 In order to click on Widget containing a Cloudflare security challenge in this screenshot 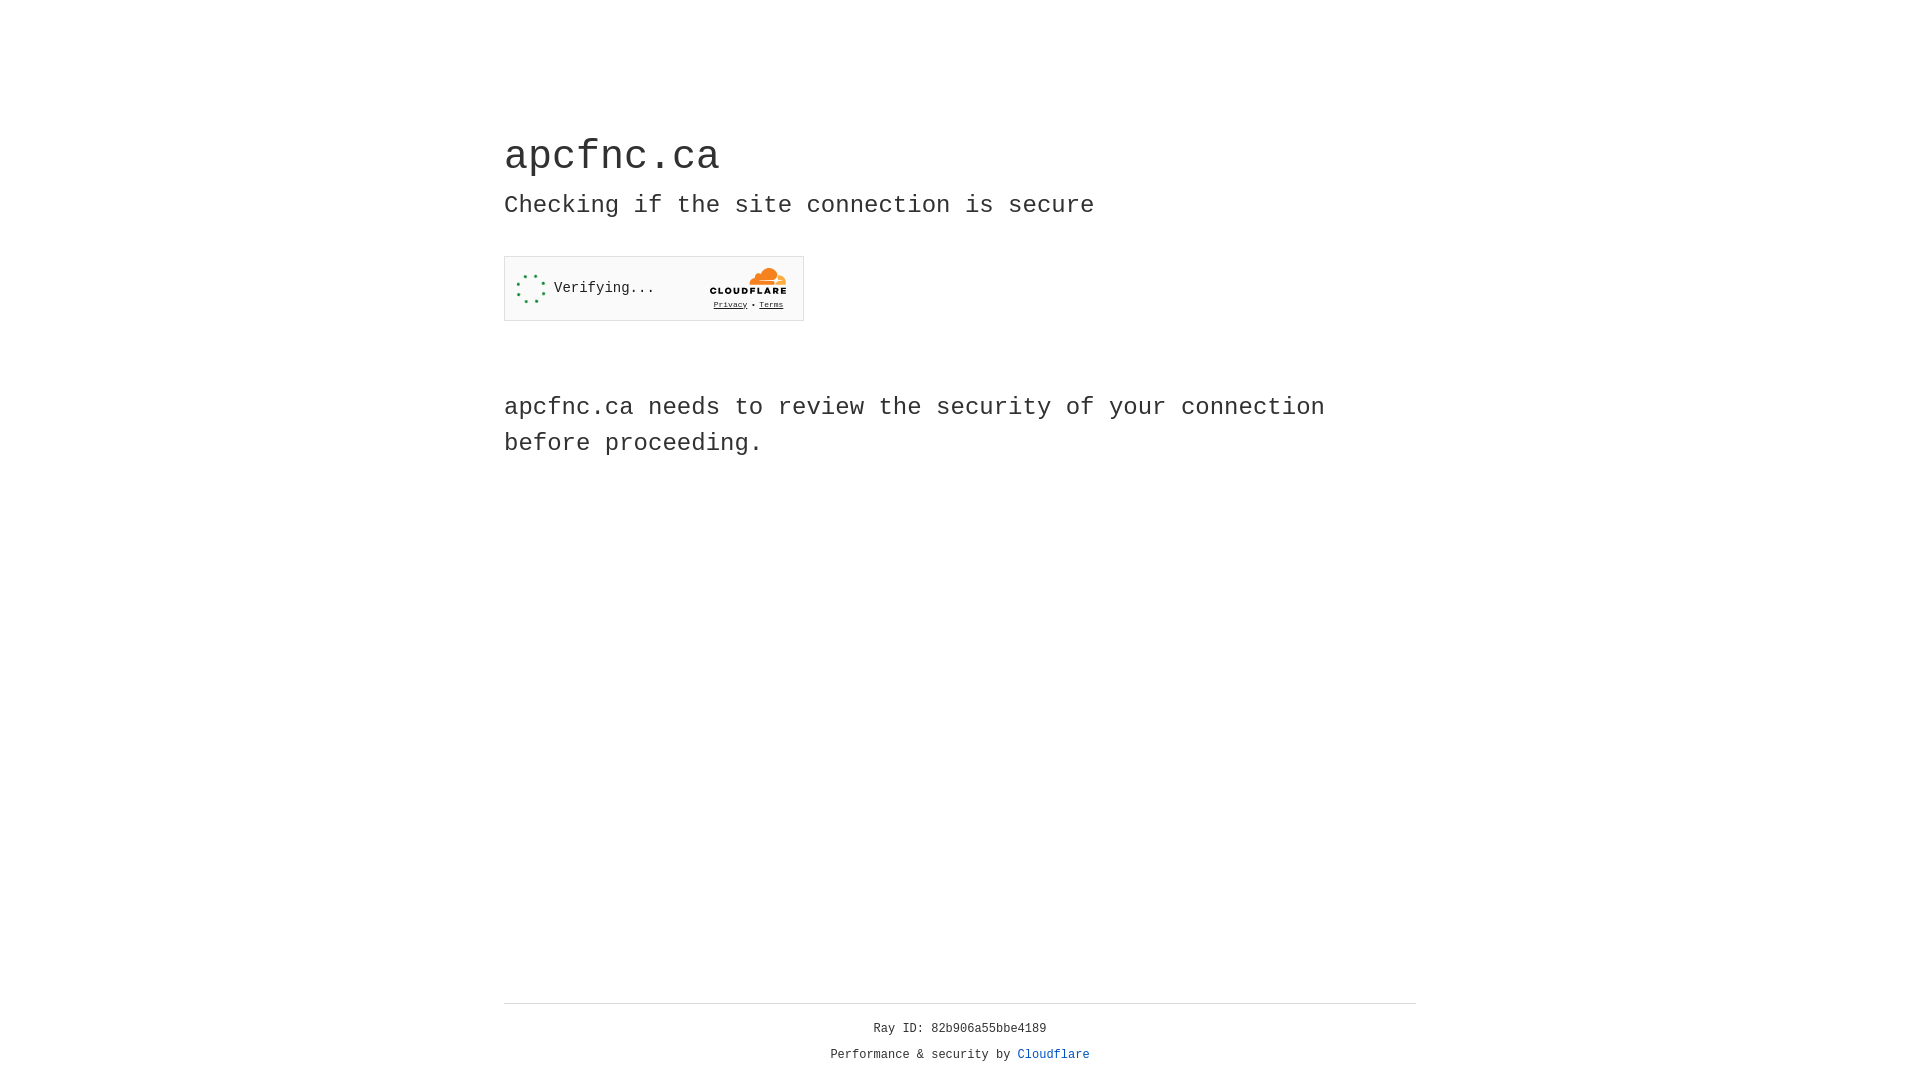, I will do `click(654, 288)`.